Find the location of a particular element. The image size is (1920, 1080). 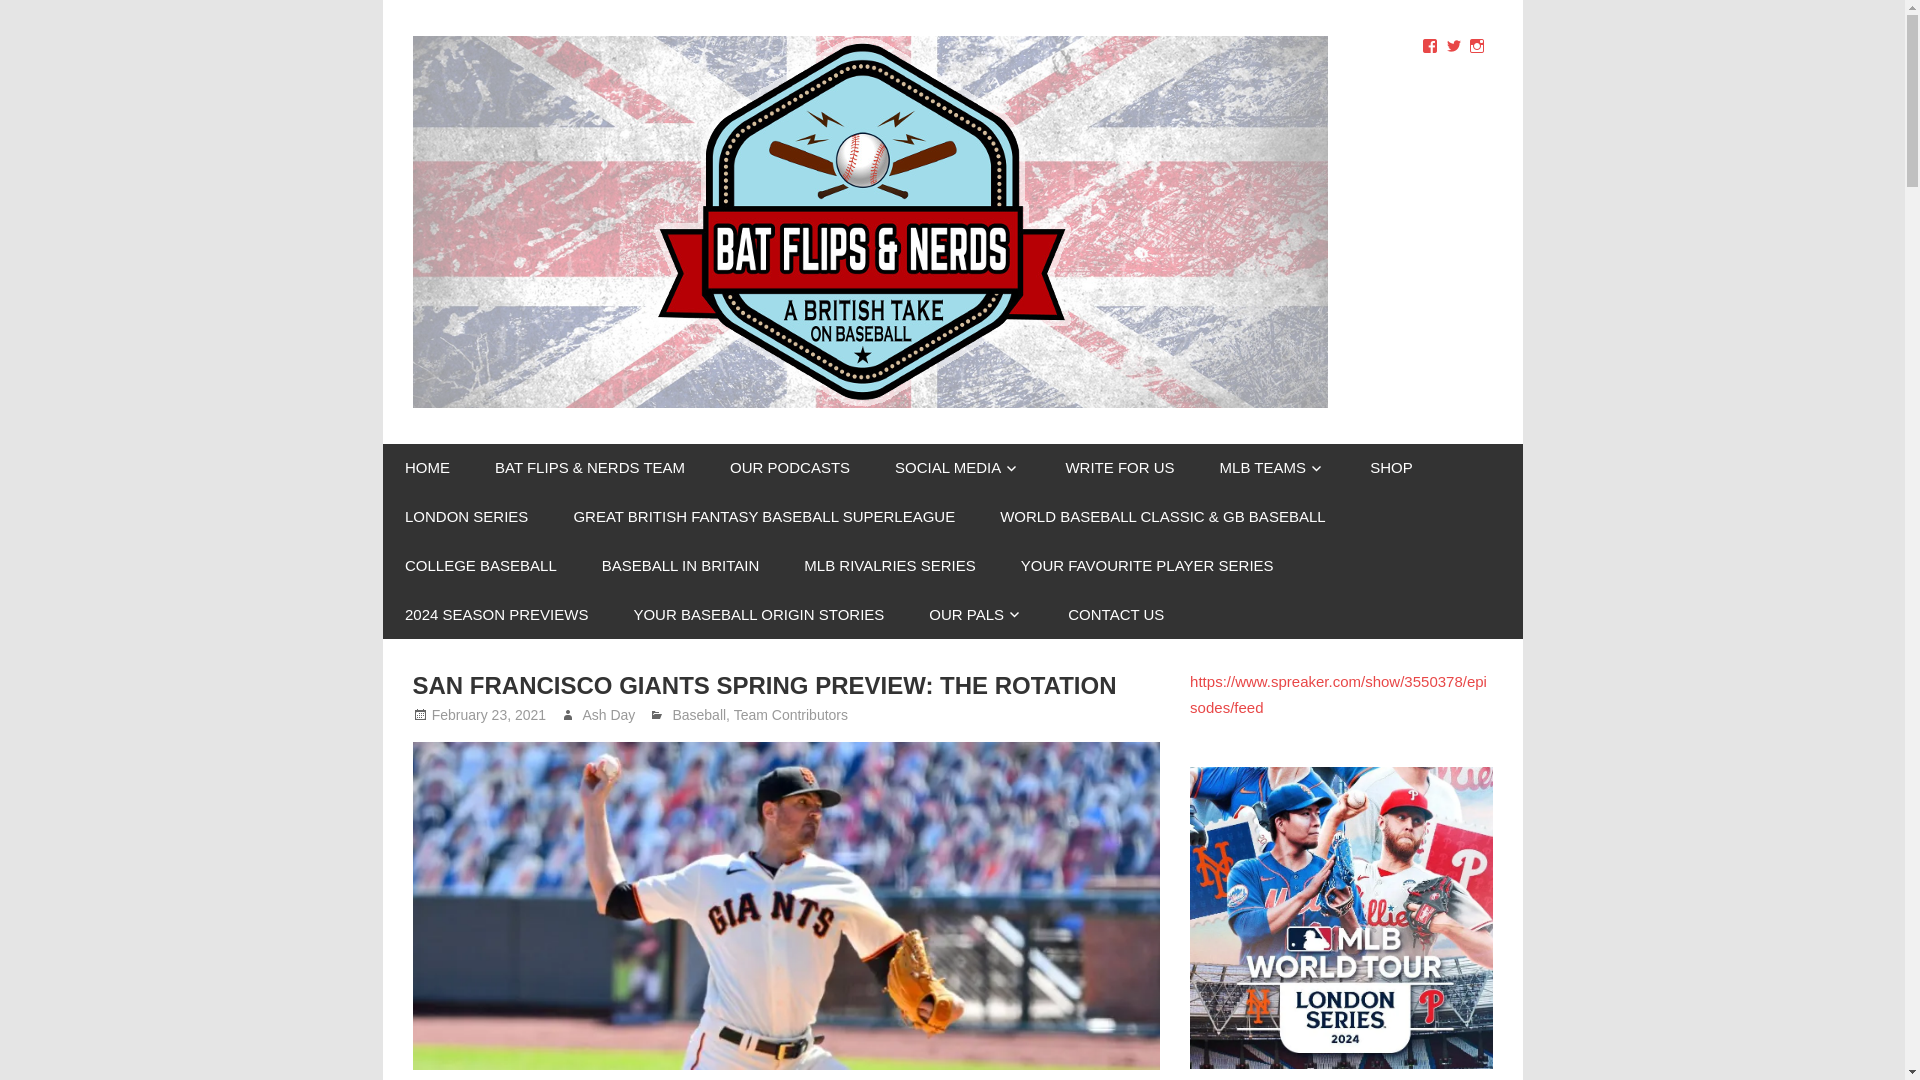

OUR PODCASTS is located at coordinates (790, 468).